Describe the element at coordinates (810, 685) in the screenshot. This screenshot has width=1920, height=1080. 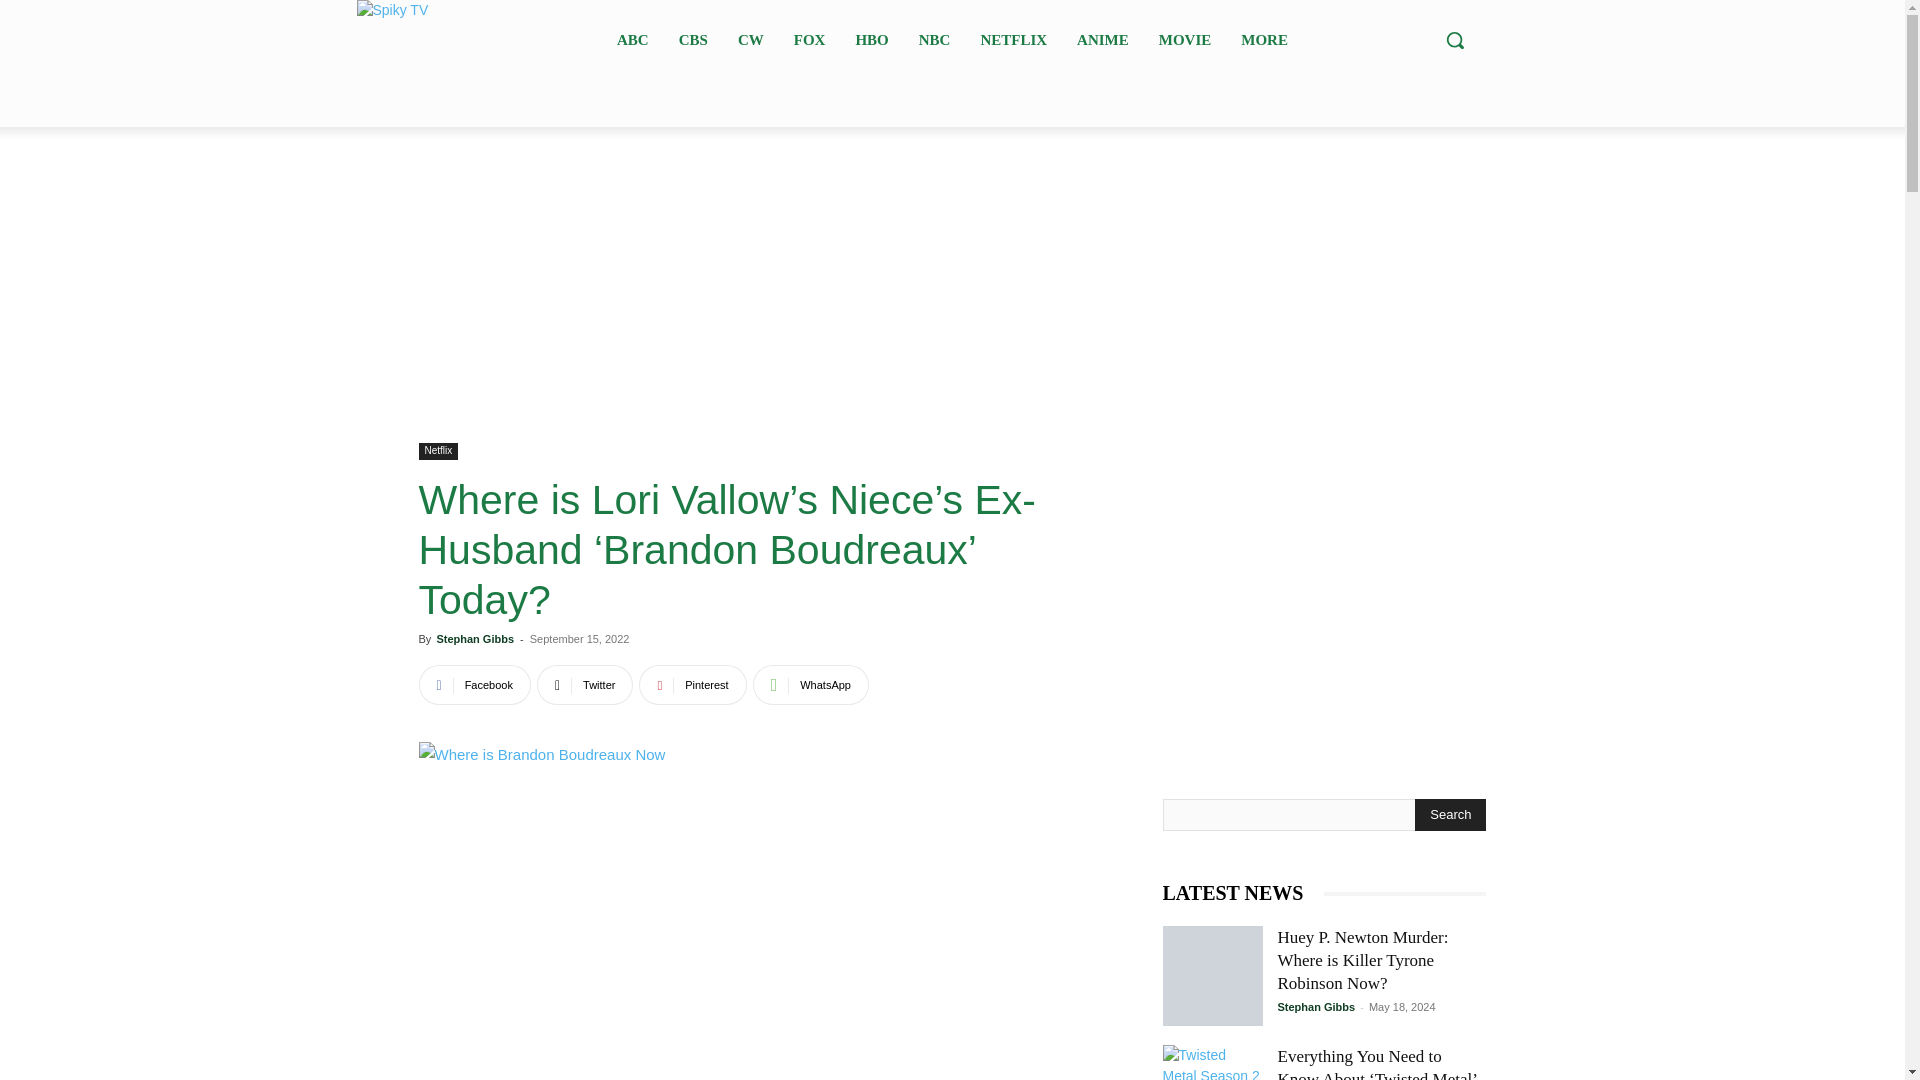
I see `WhatsApp` at that location.